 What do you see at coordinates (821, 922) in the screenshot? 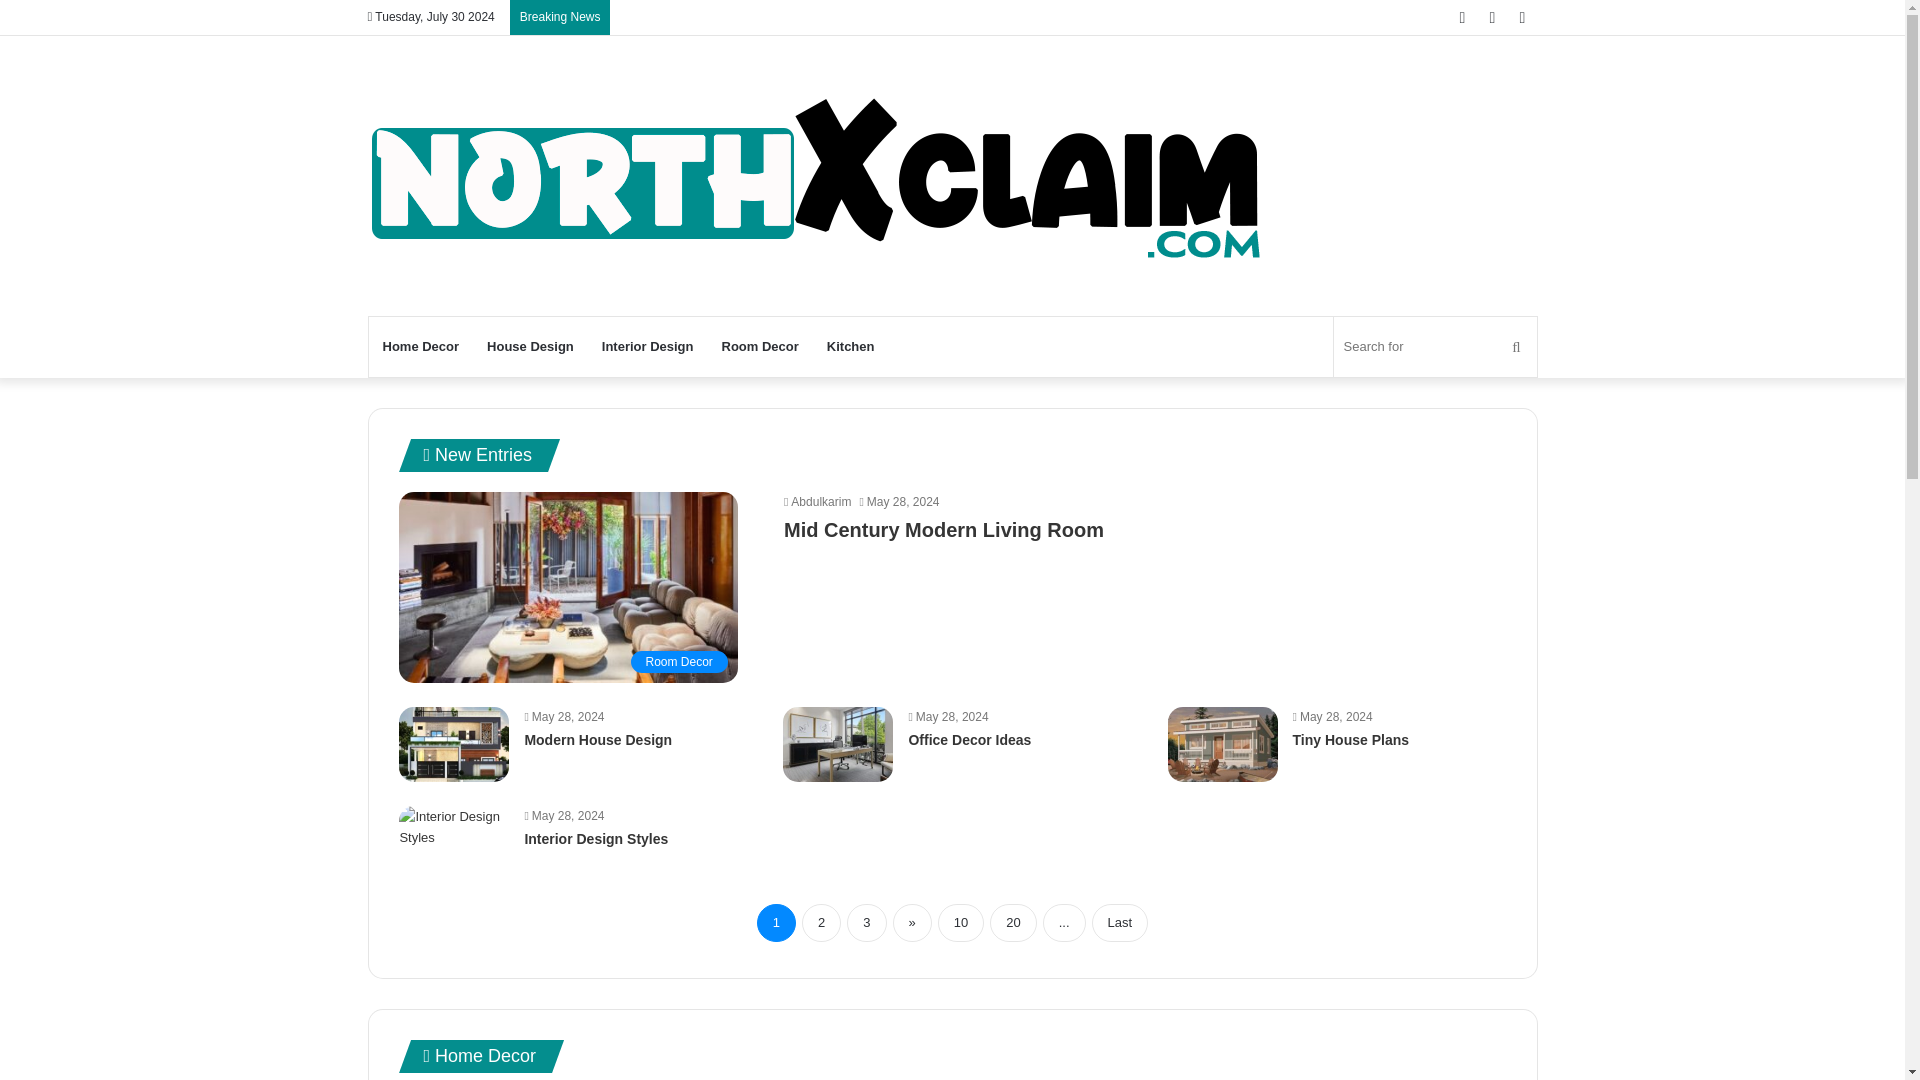
I see `2` at bounding box center [821, 922].